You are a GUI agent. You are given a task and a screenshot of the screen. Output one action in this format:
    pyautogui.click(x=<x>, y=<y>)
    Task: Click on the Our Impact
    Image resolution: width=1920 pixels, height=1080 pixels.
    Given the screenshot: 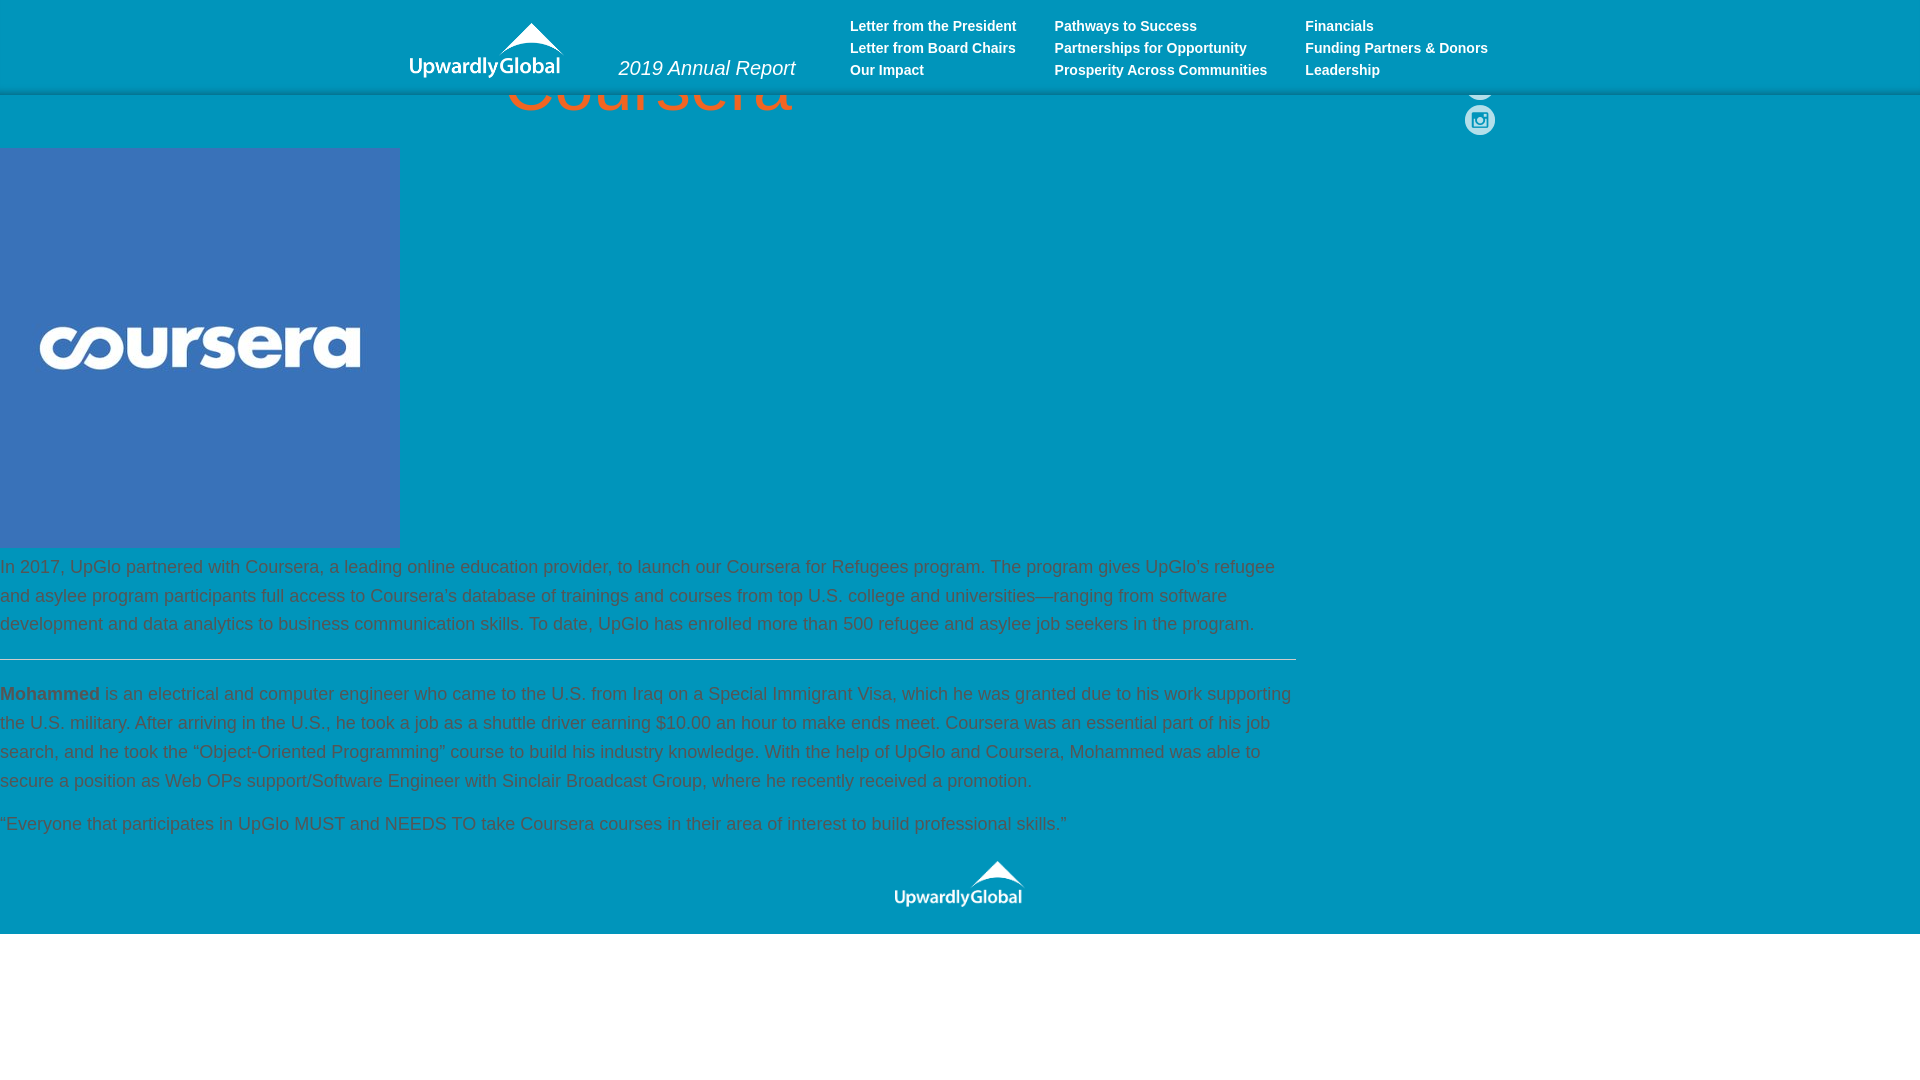 What is the action you would take?
    pyautogui.click(x=945, y=70)
    